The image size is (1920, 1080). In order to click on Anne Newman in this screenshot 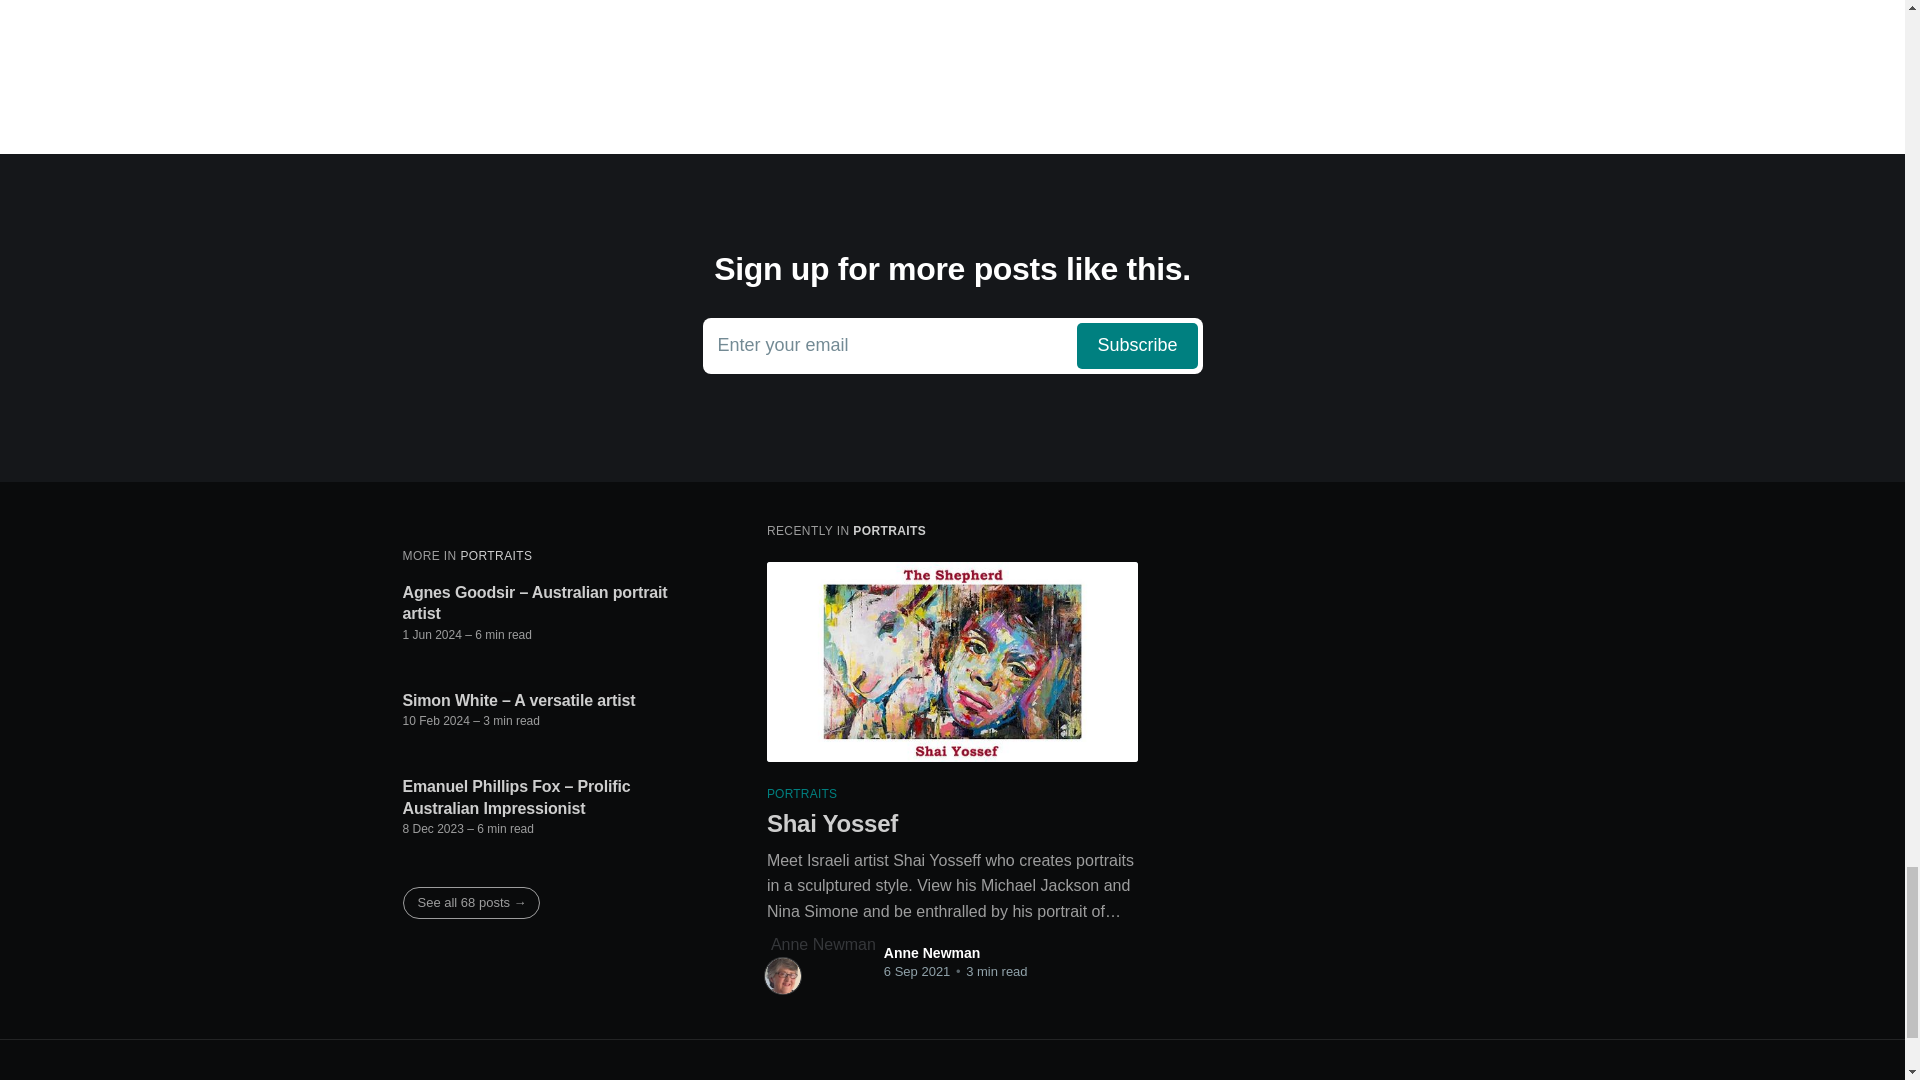, I will do `click(931, 953)`.